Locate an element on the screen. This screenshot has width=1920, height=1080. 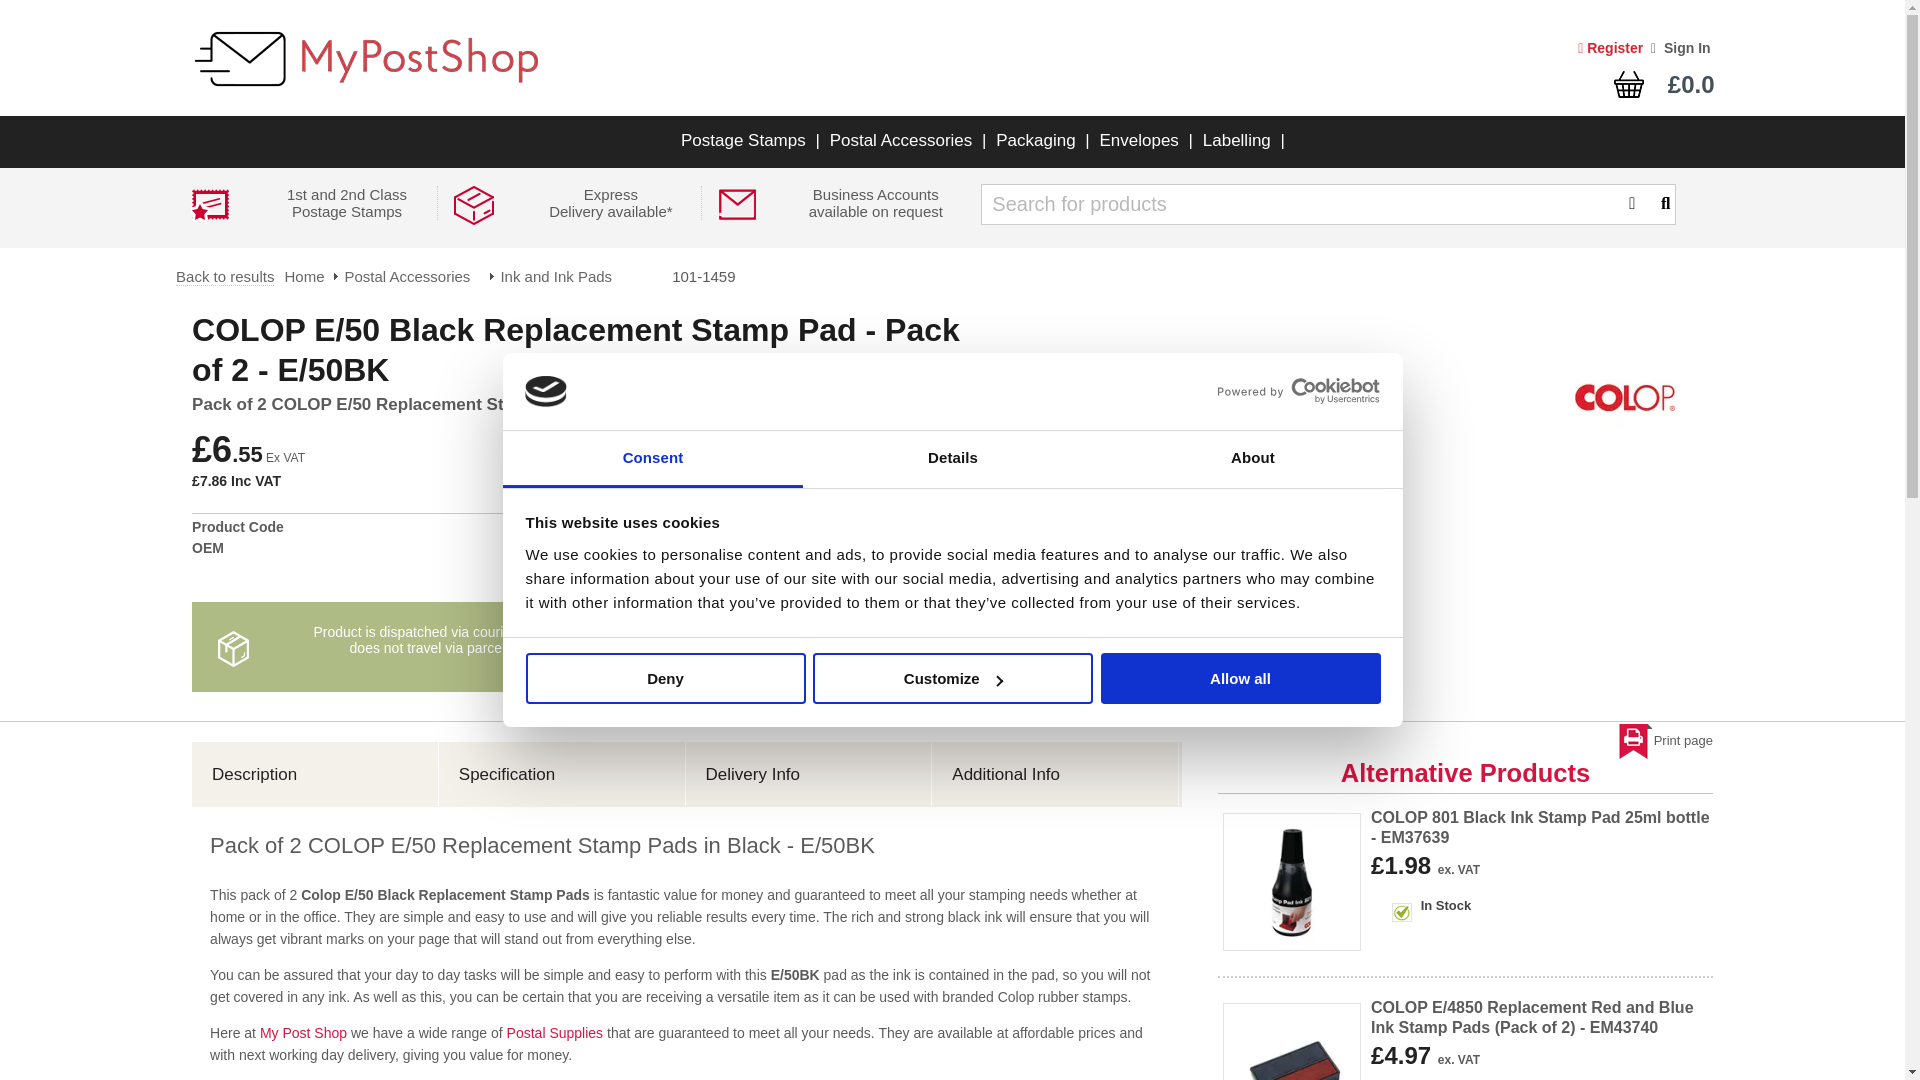
Customize is located at coordinates (952, 678).